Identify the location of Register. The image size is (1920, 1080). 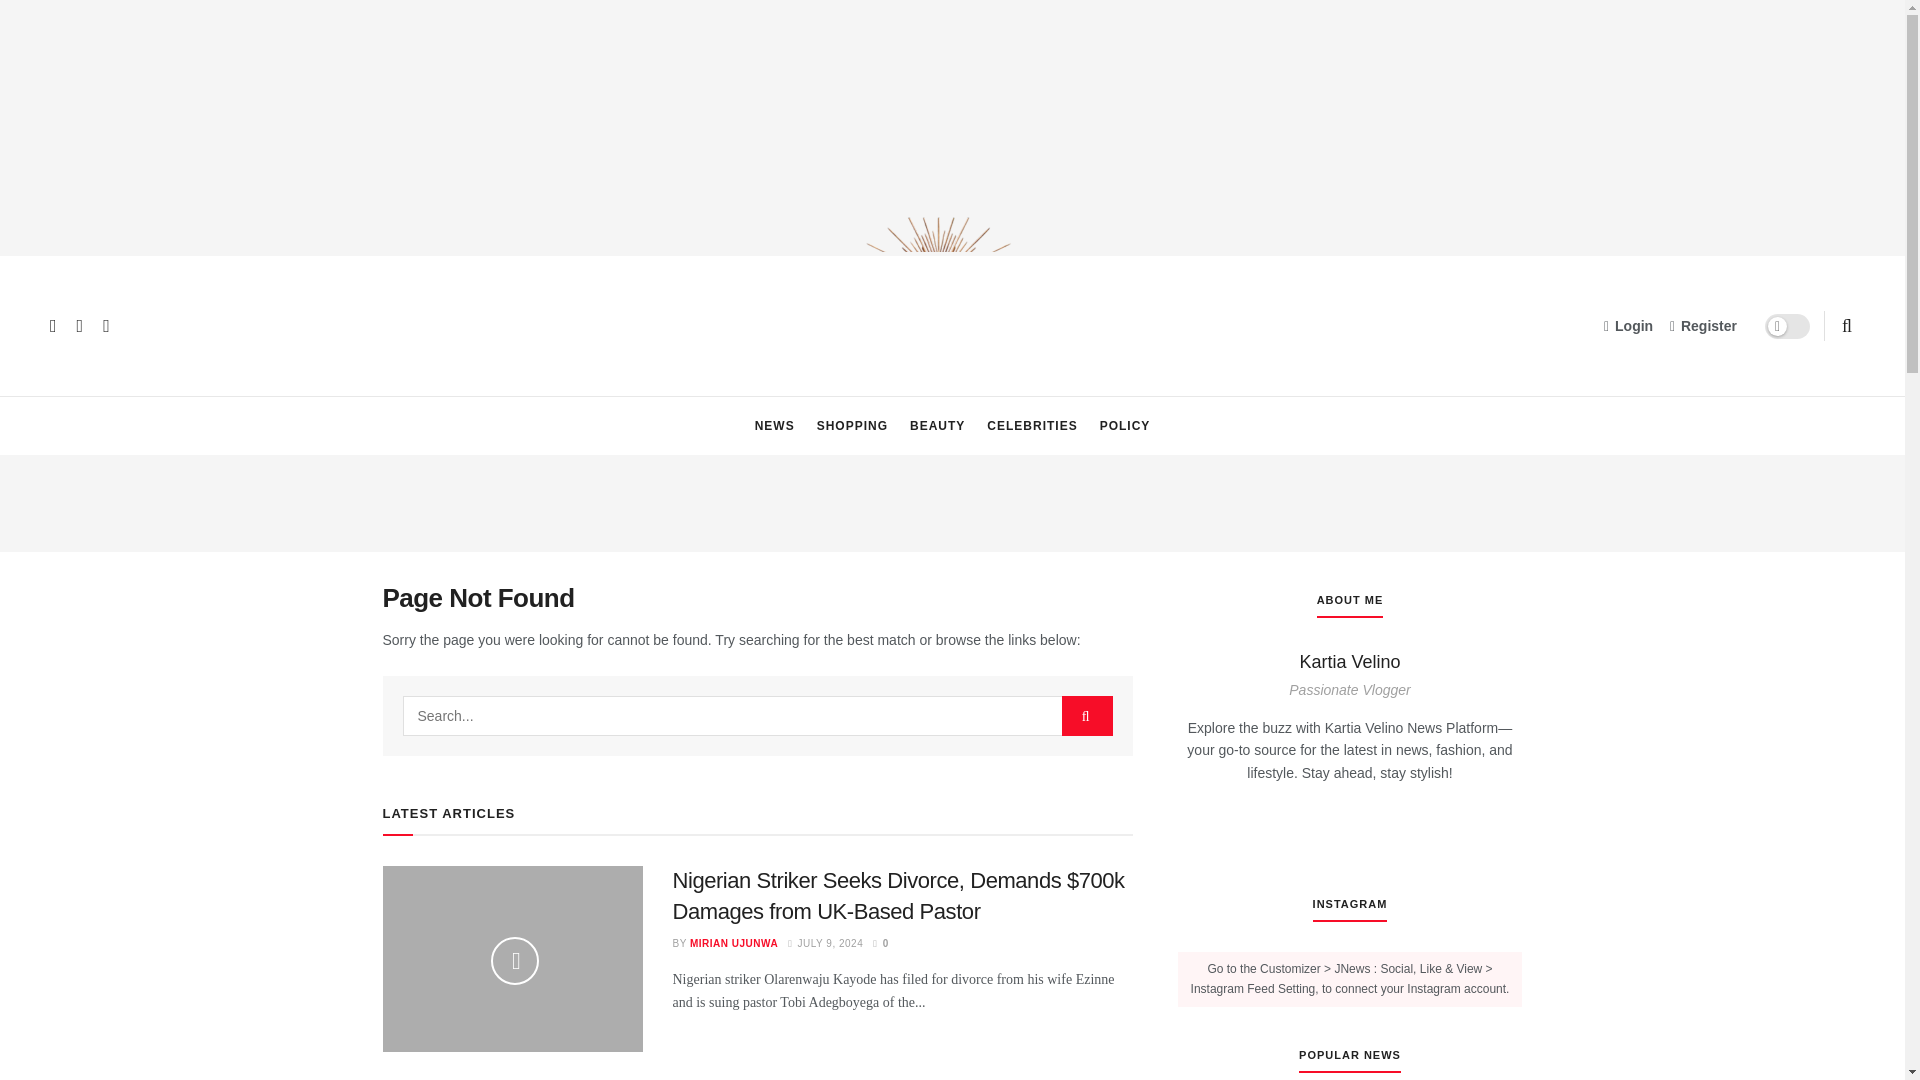
(1704, 326).